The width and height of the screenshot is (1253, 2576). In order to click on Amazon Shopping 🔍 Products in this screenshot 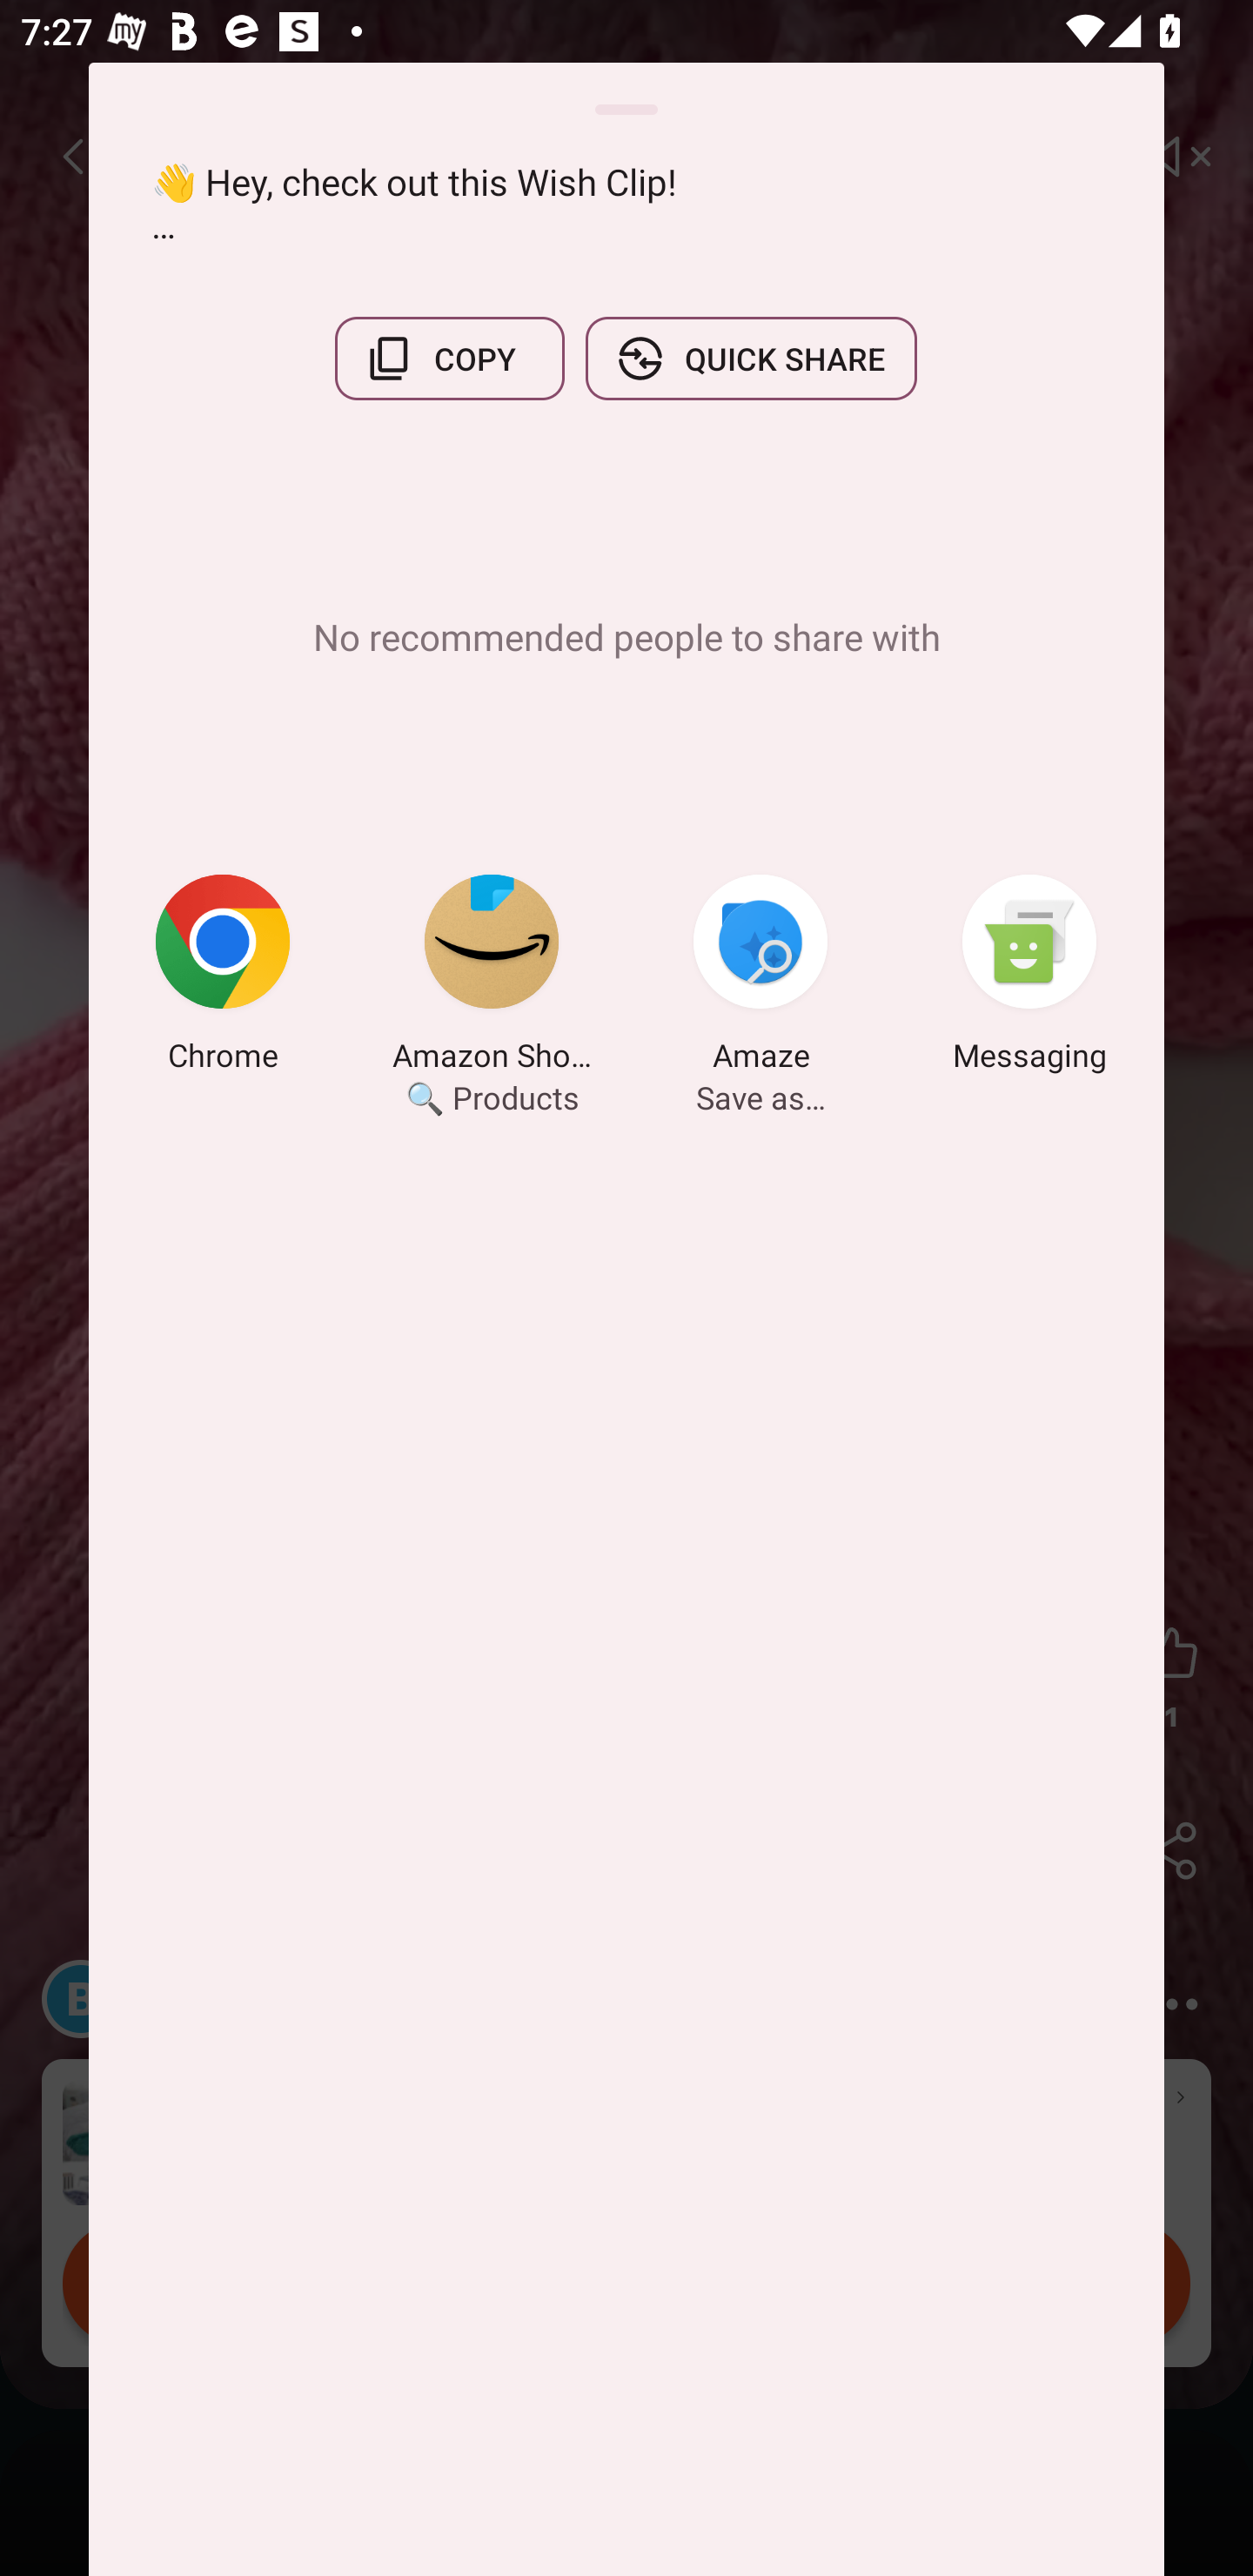, I will do `click(492, 977)`.